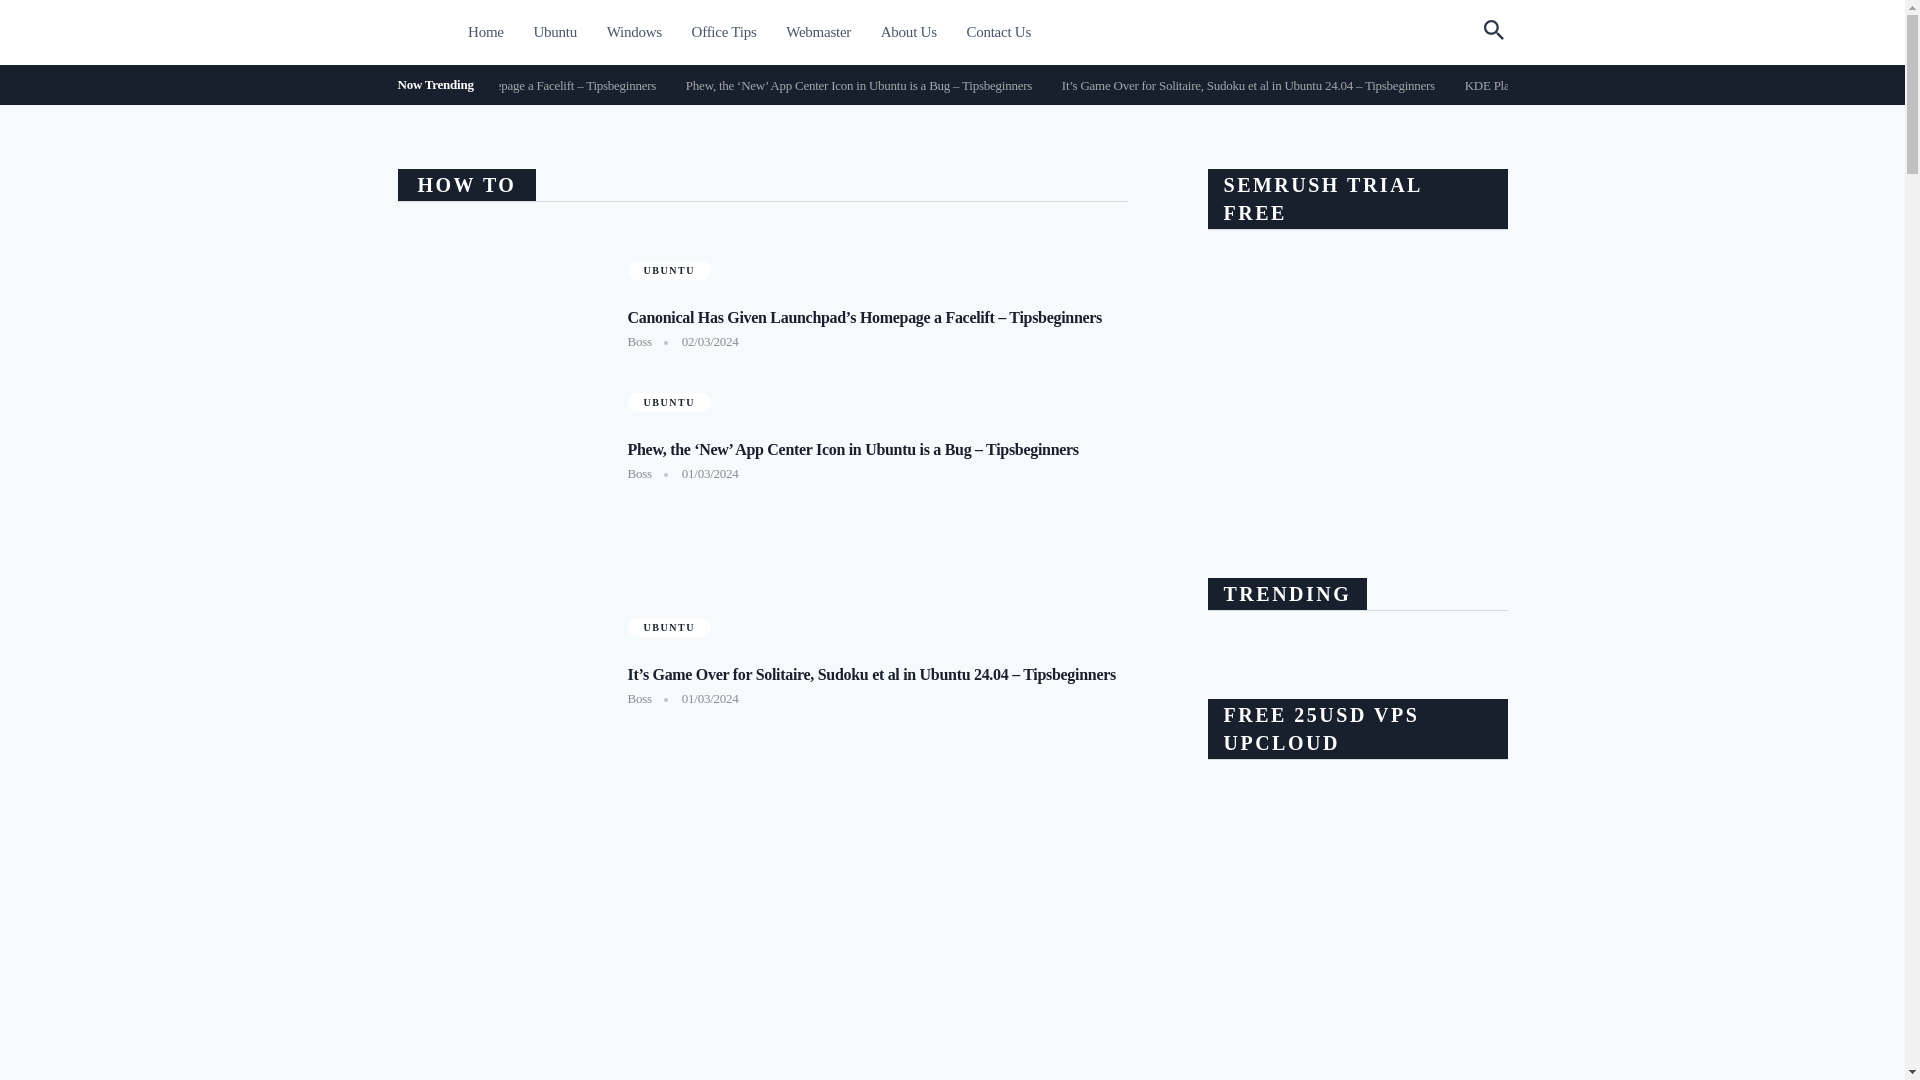 This screenshot has height=1080, width=1920. Describe the element at coordinates (640, 472) in the screenshot. I see `Boss` at that location.